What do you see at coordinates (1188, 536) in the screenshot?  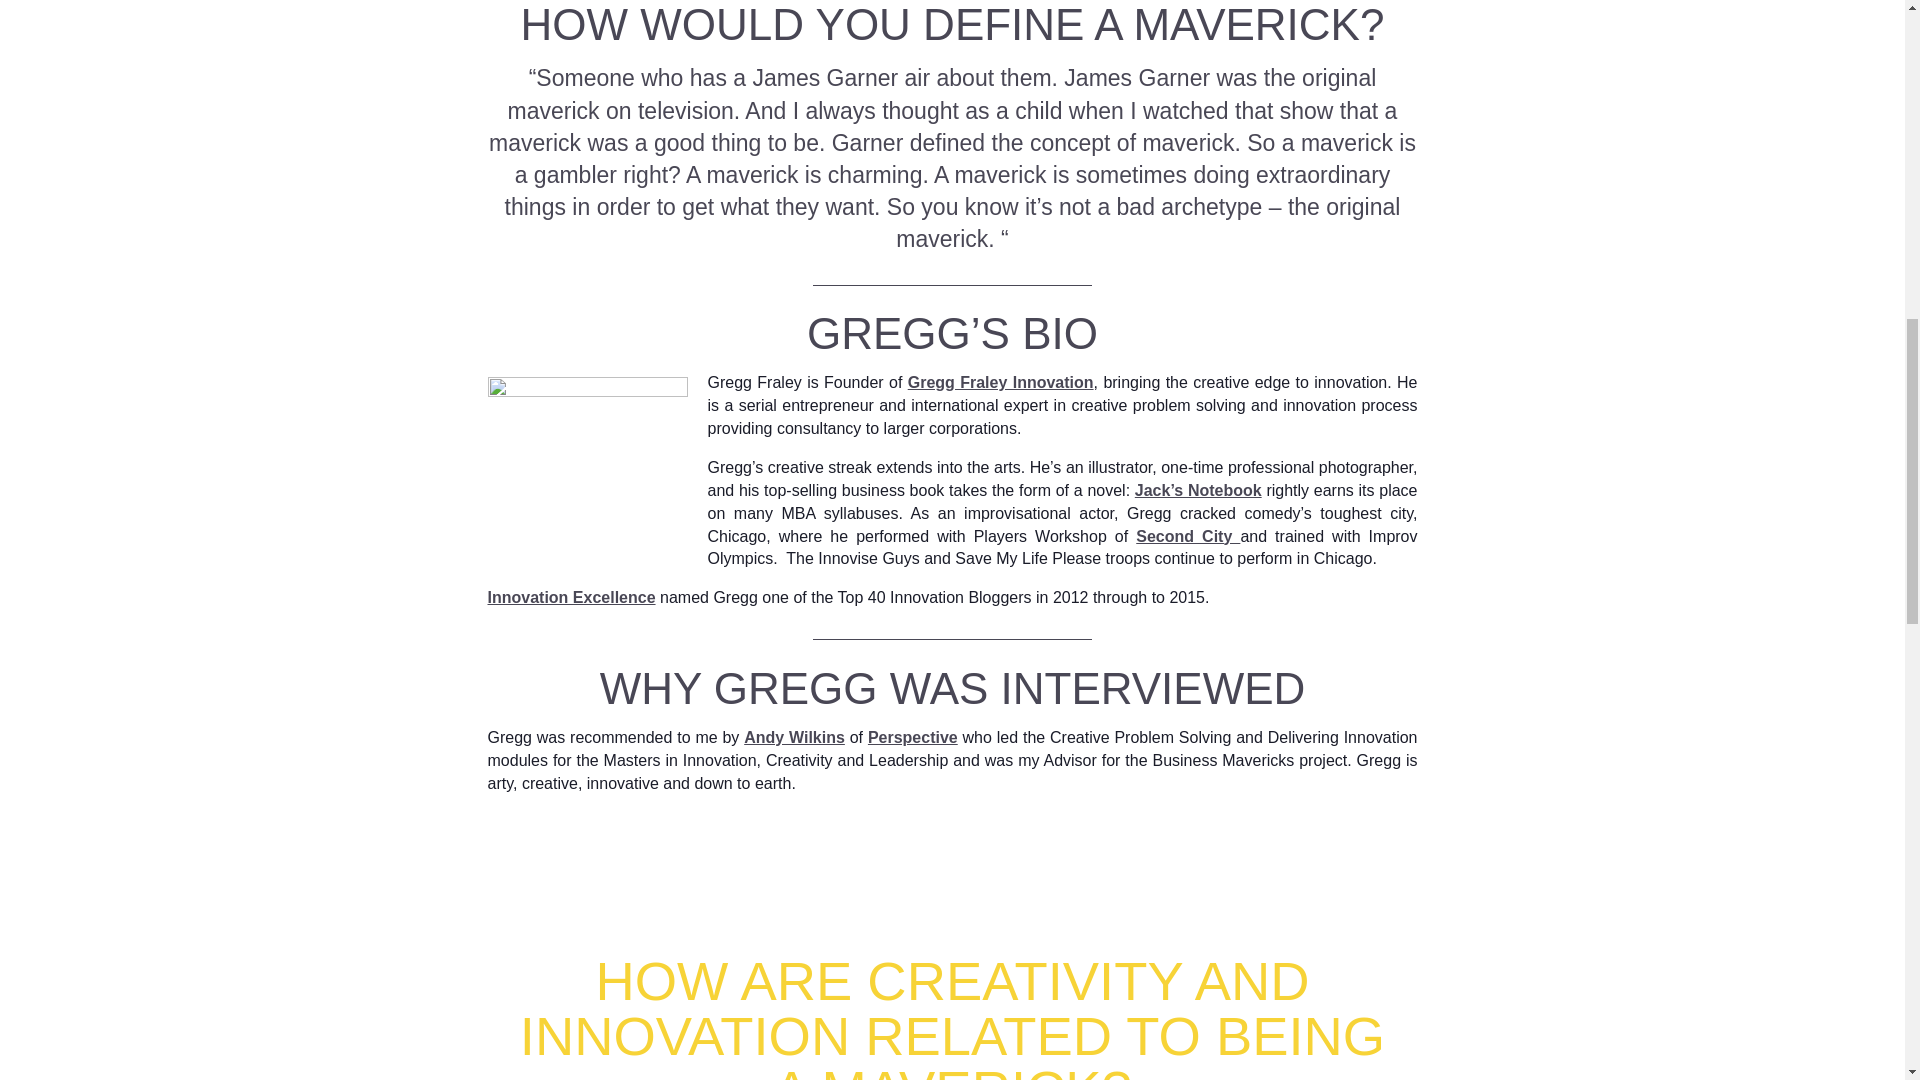 I see `Second City` at bounding box center [1188, 536].